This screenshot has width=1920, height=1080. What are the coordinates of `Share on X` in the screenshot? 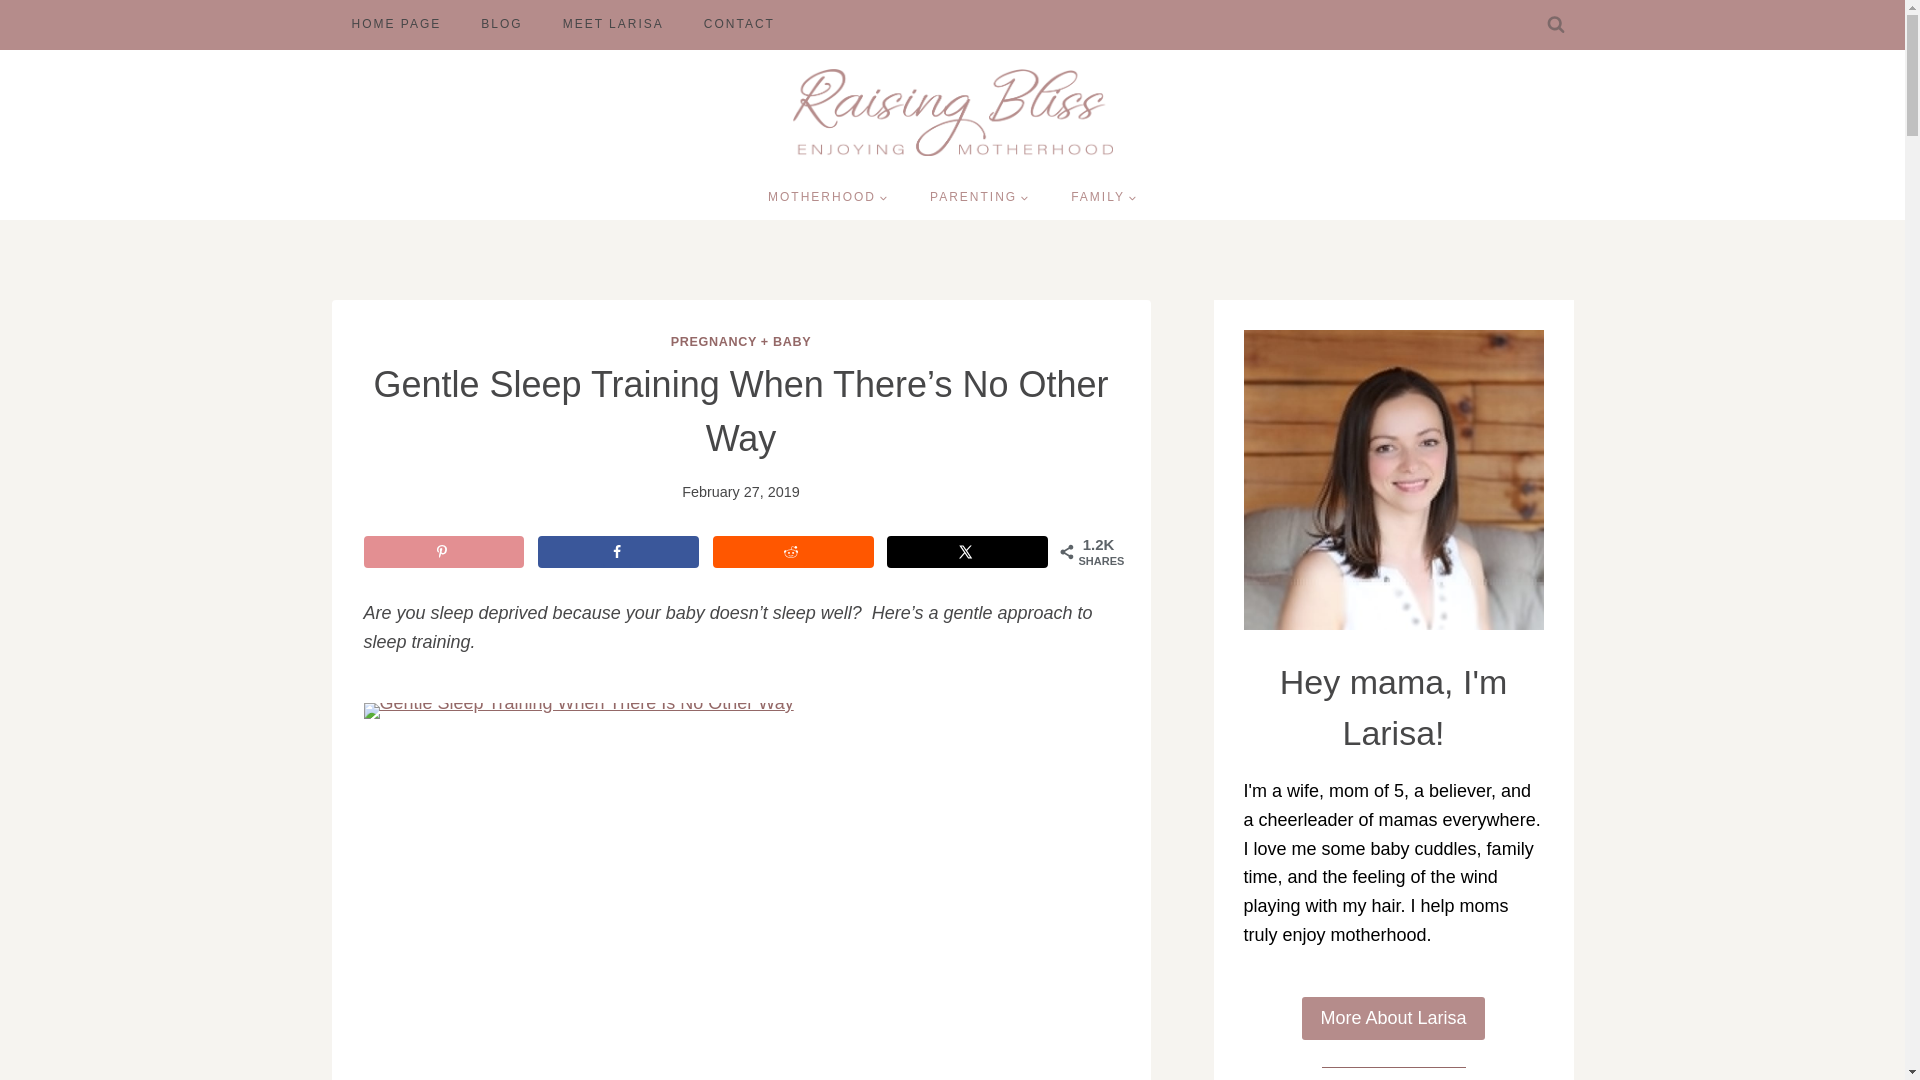 It's located at (968, 552).